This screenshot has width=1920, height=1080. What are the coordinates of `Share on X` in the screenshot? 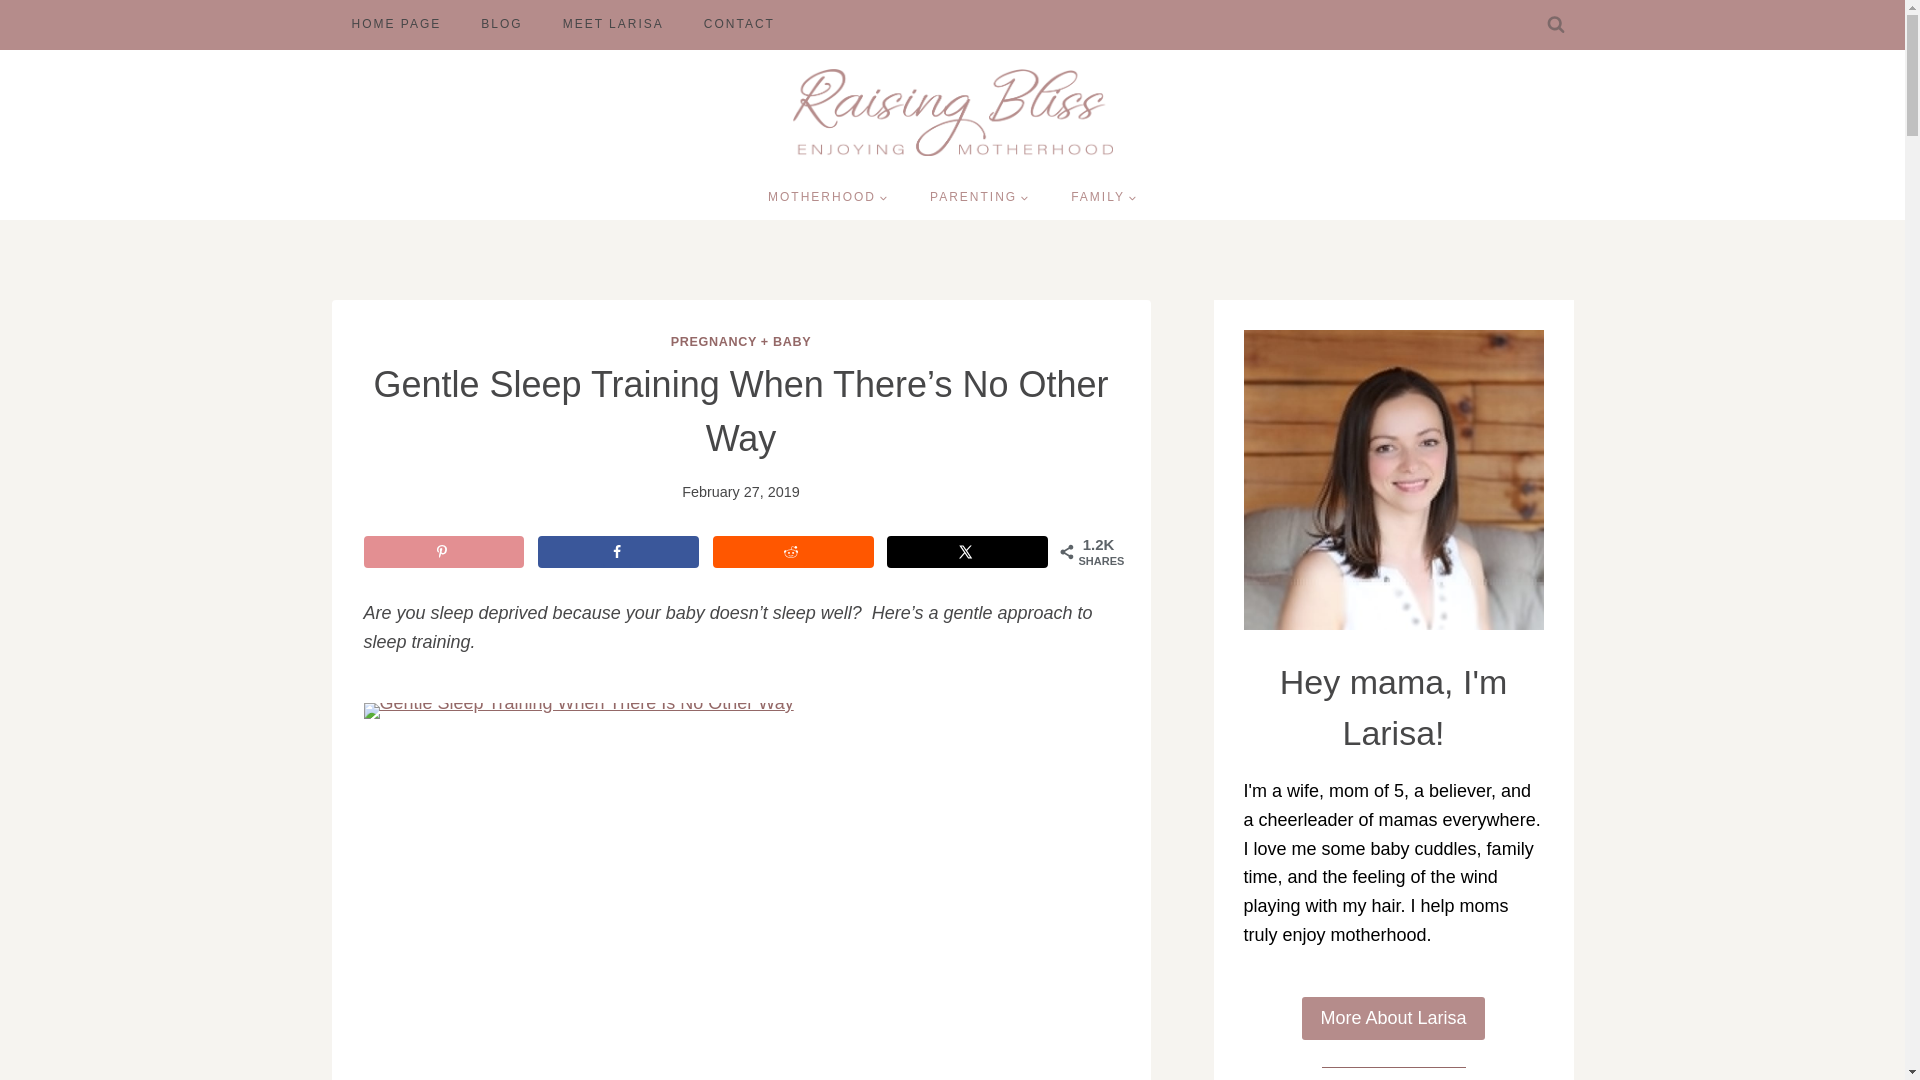 It's located at (968, 552).